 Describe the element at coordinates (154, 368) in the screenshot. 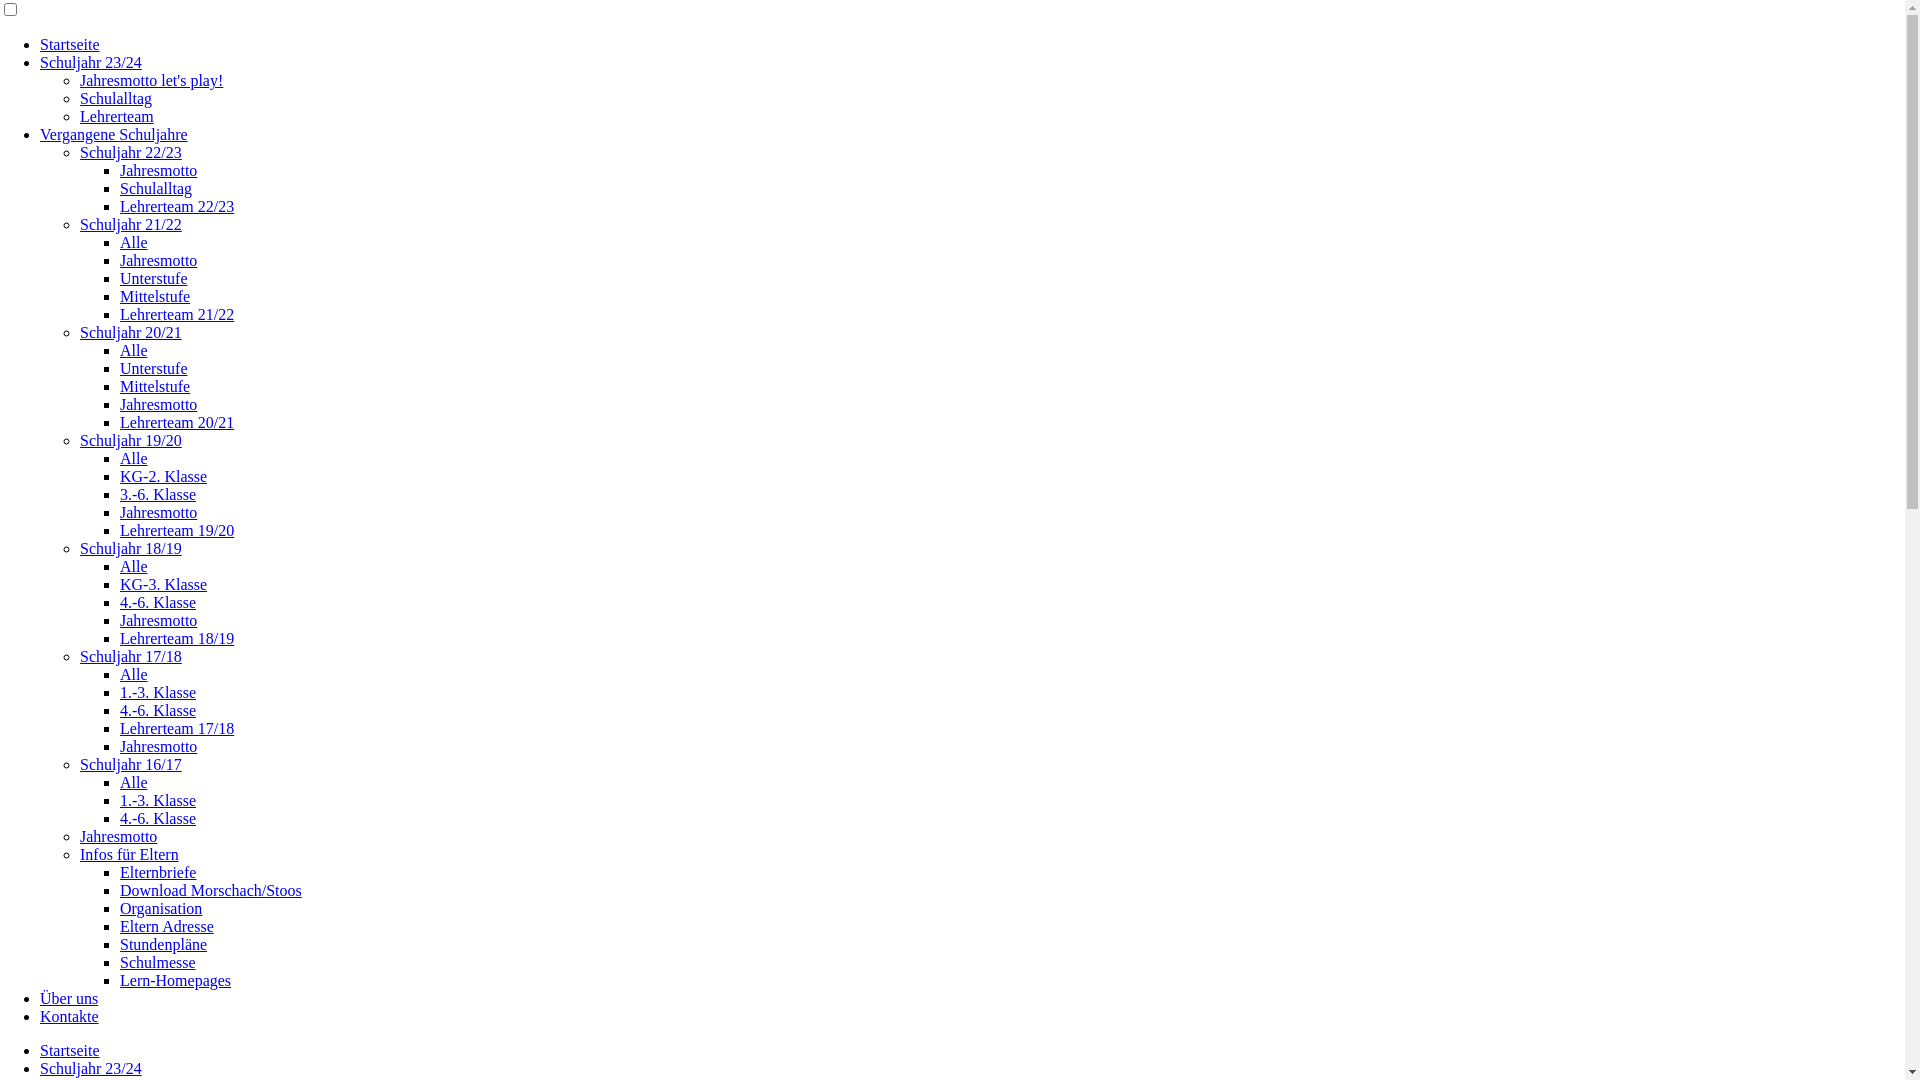

I see `Unterstufe` at that location.